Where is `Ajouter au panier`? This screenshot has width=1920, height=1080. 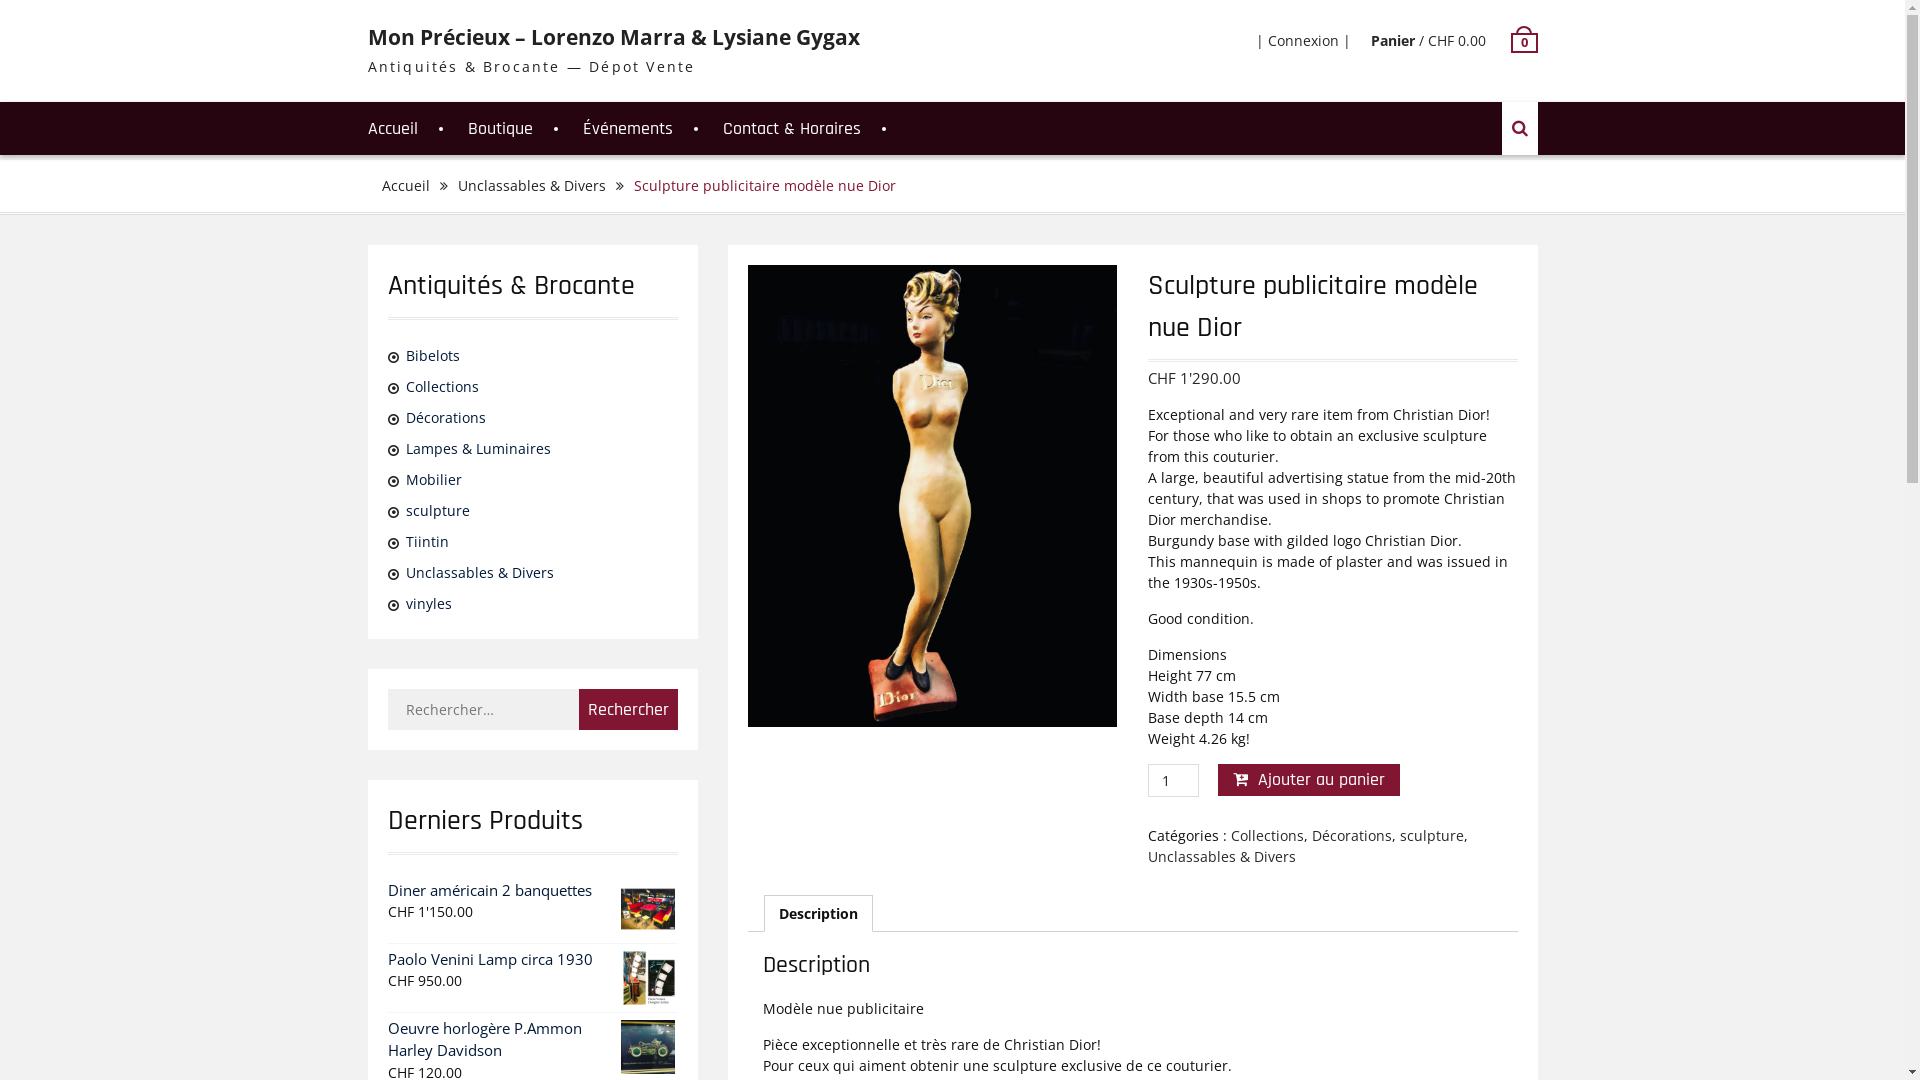
Ajouter au panier is located at coordinates (1309, 780).